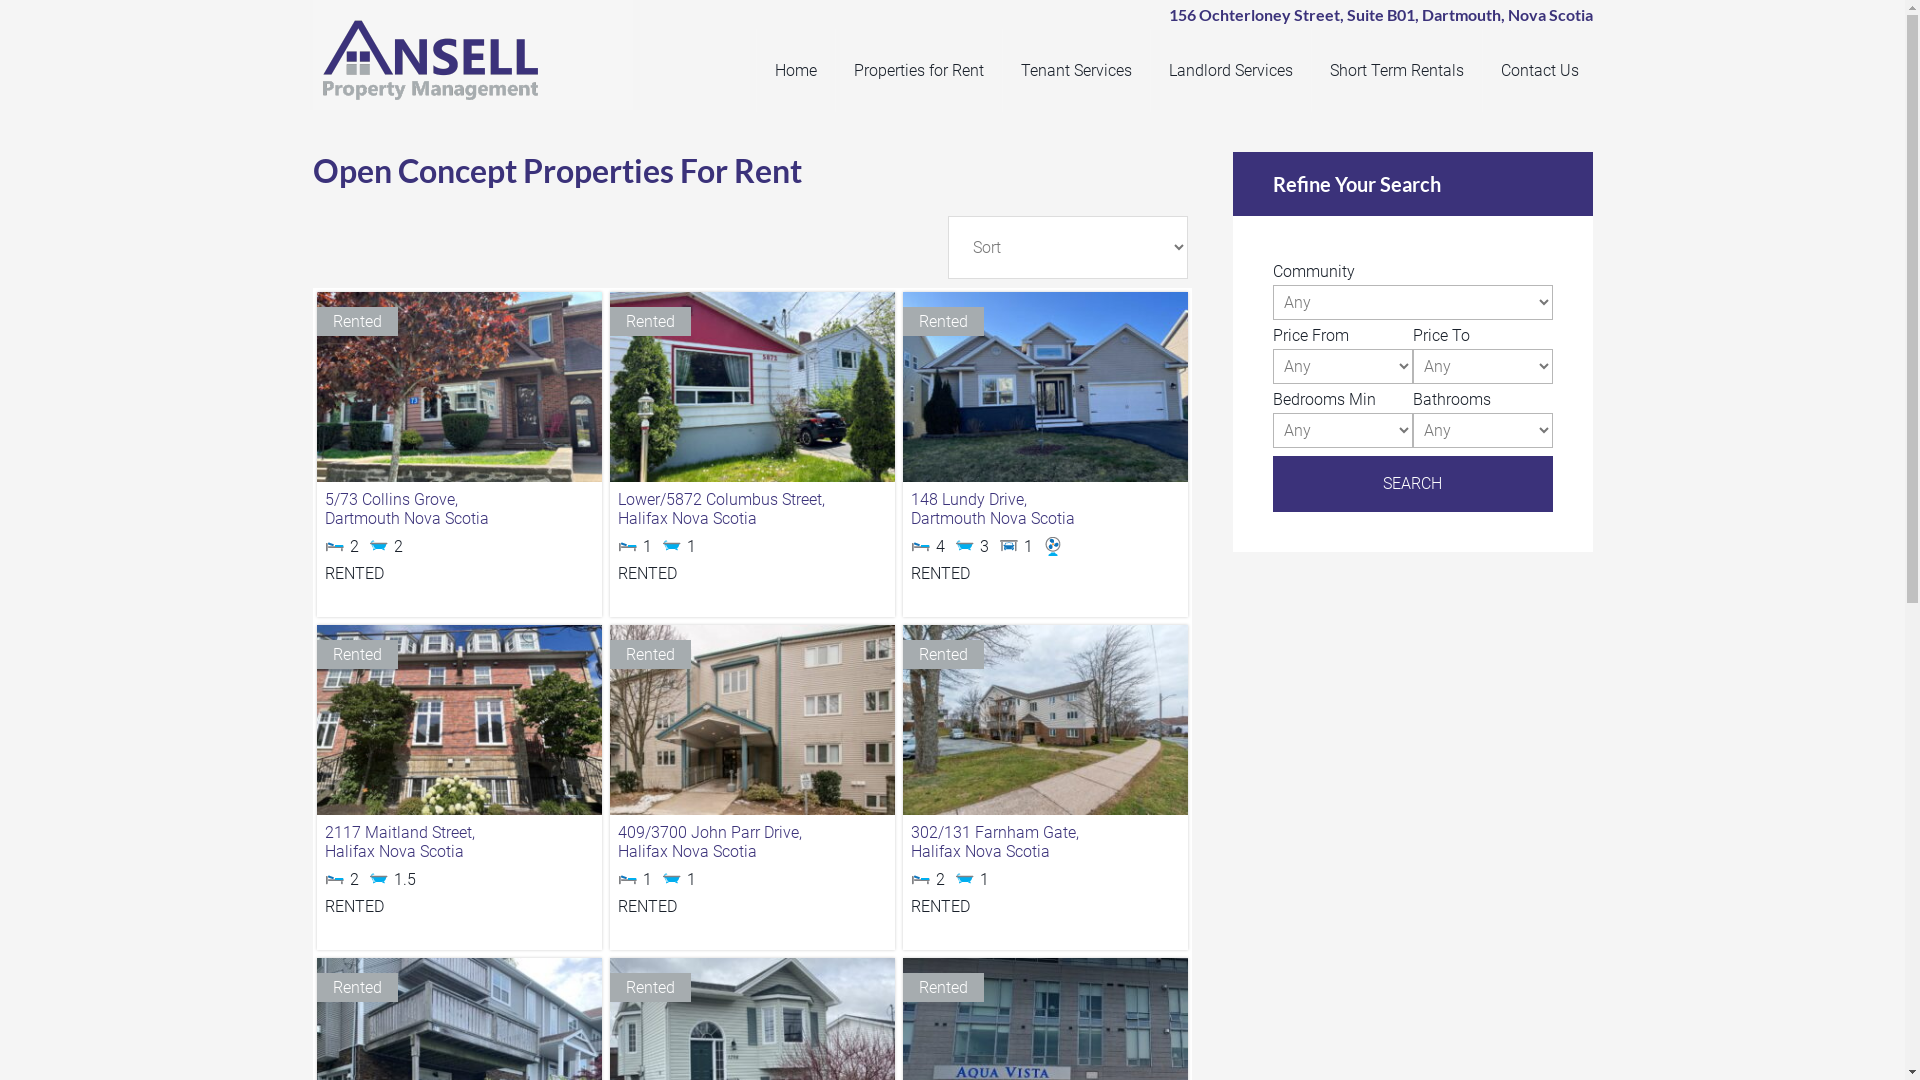 This screenshot has width=1920, height=1080. Describe the element at coordinates (752, 842) in the screenshot. I see `409/3700 John Parr Drive,
Halifax Nova Scotia` at that location.